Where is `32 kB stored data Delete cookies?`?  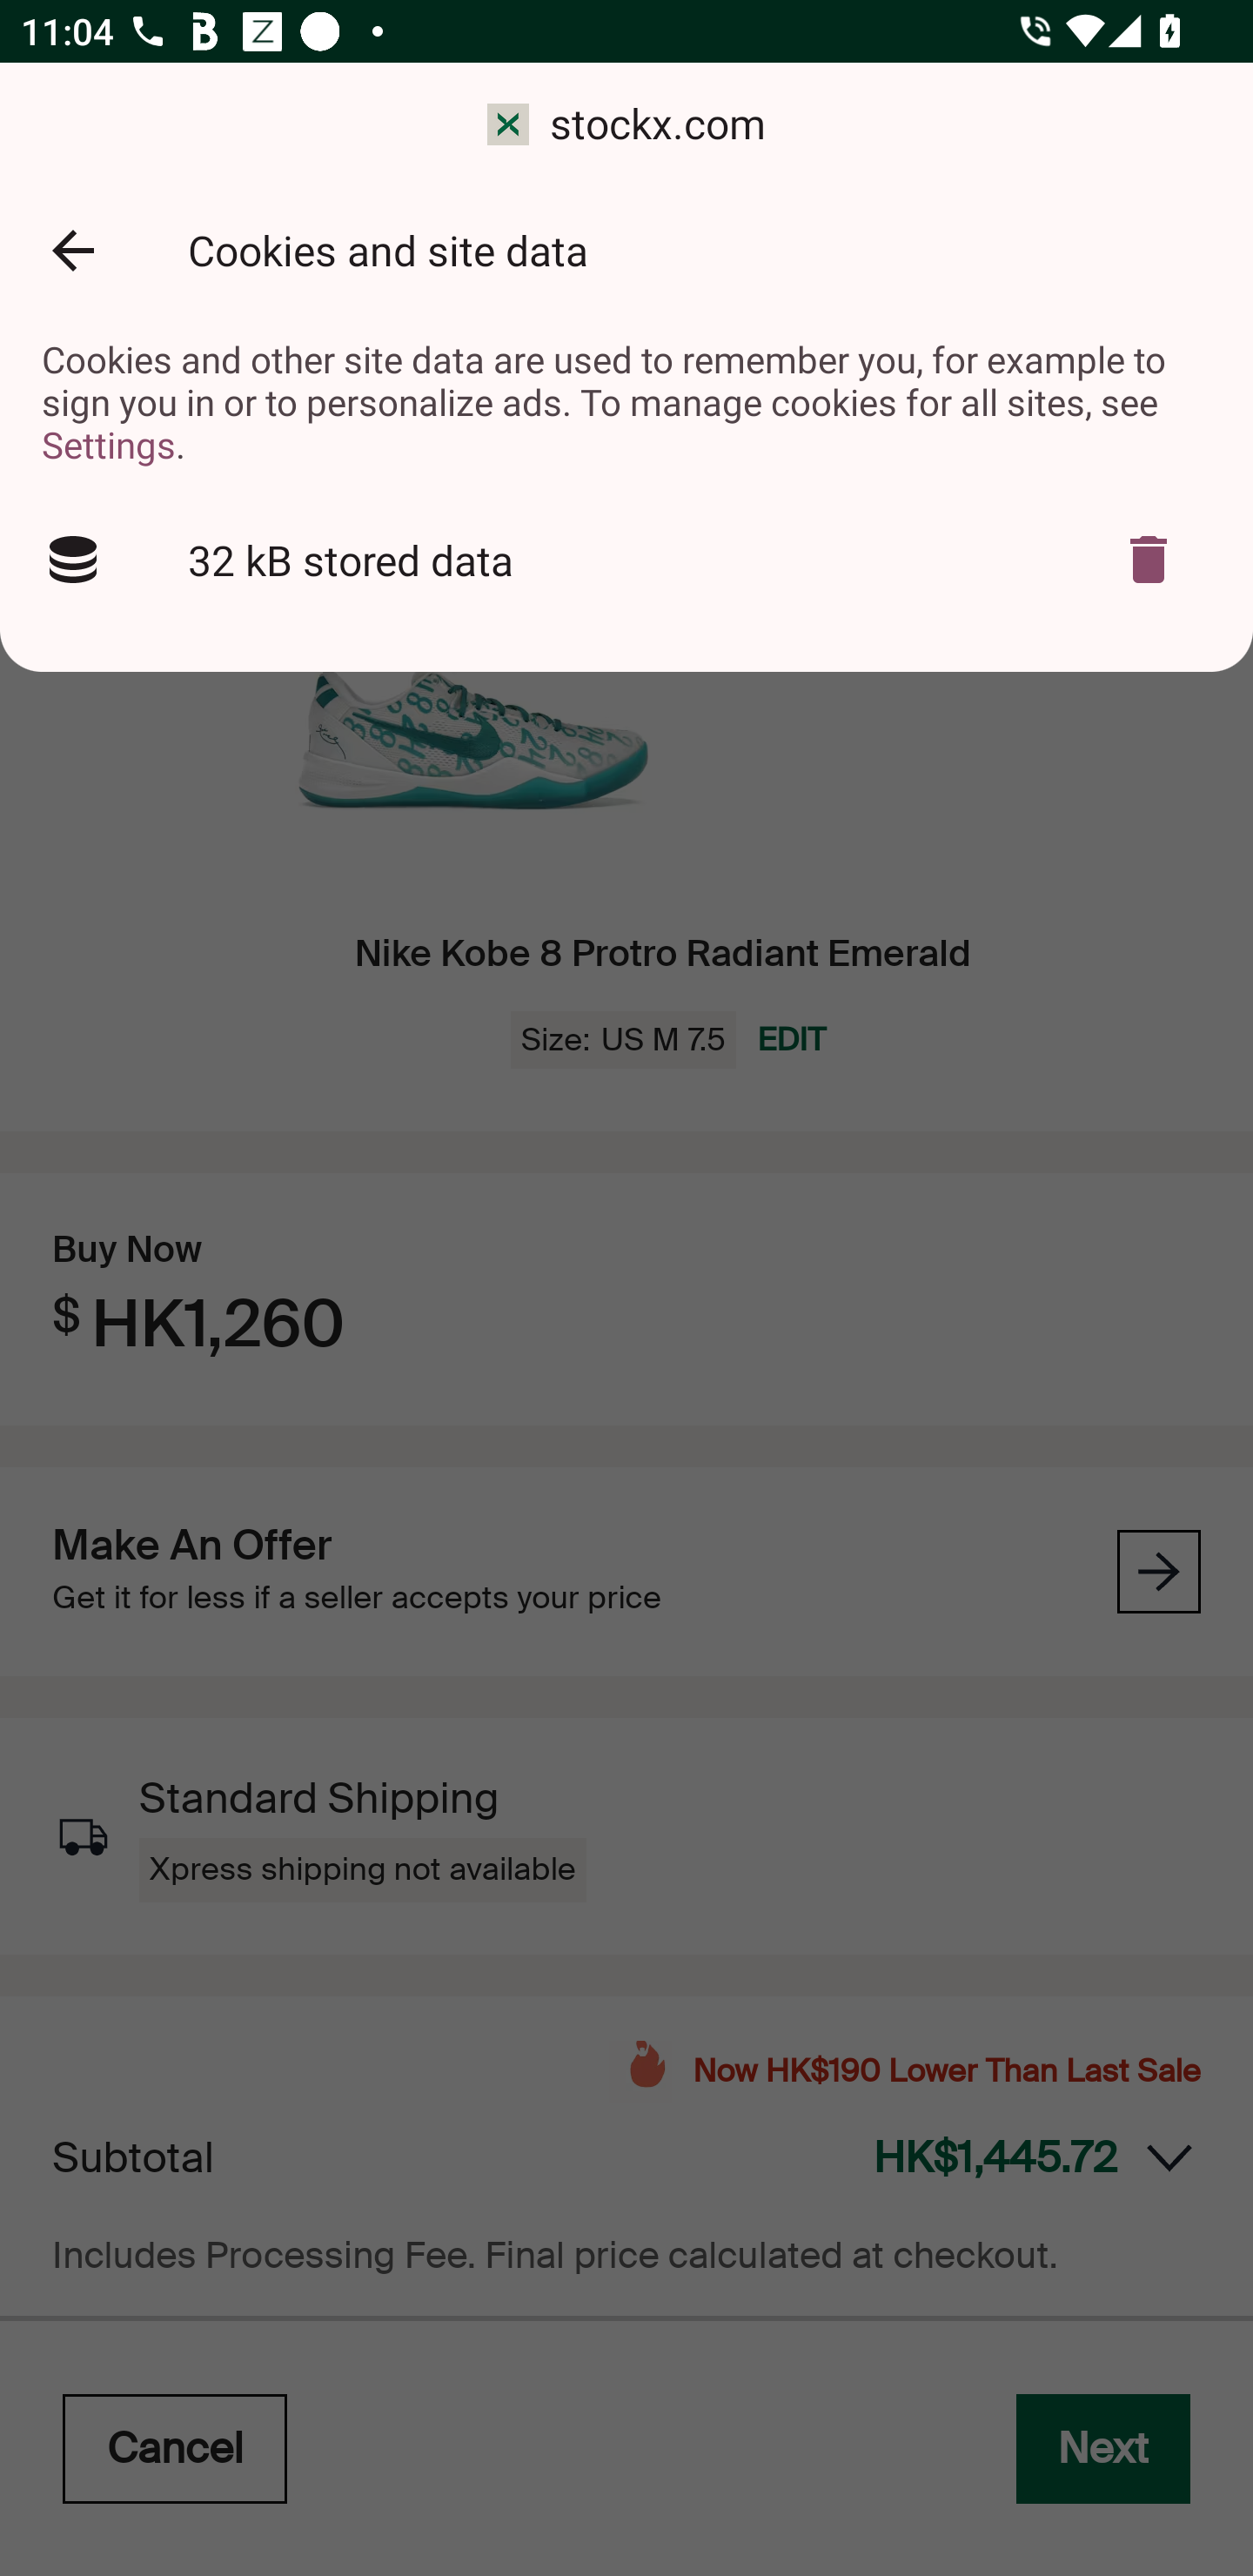 32 kB stored data Delete cookies? is located at coordinates (626, 560).